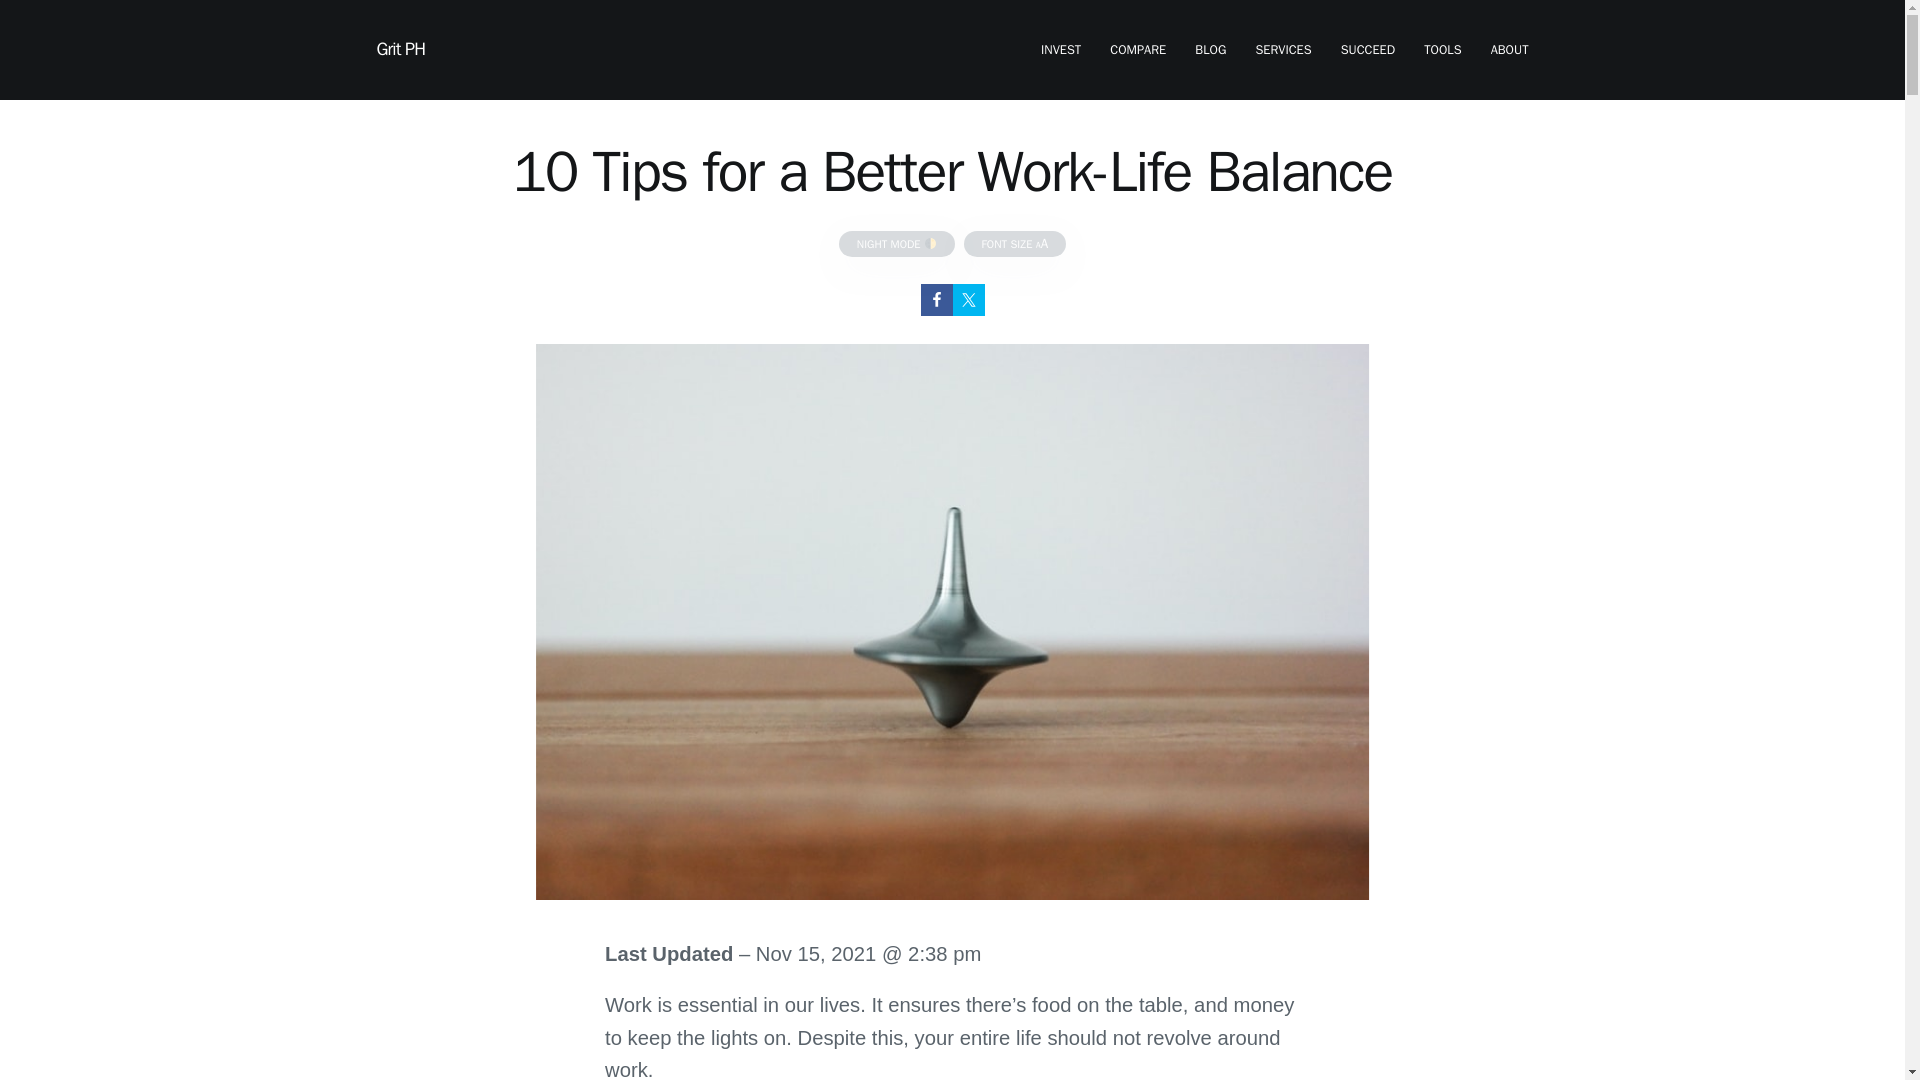 Image resolution: width=1920 pixels, height=1080 pixels. What do you see at coordinates (936, 300) in the screenshot?
I see `Share on Facebook` at bounding box center [936, 300].